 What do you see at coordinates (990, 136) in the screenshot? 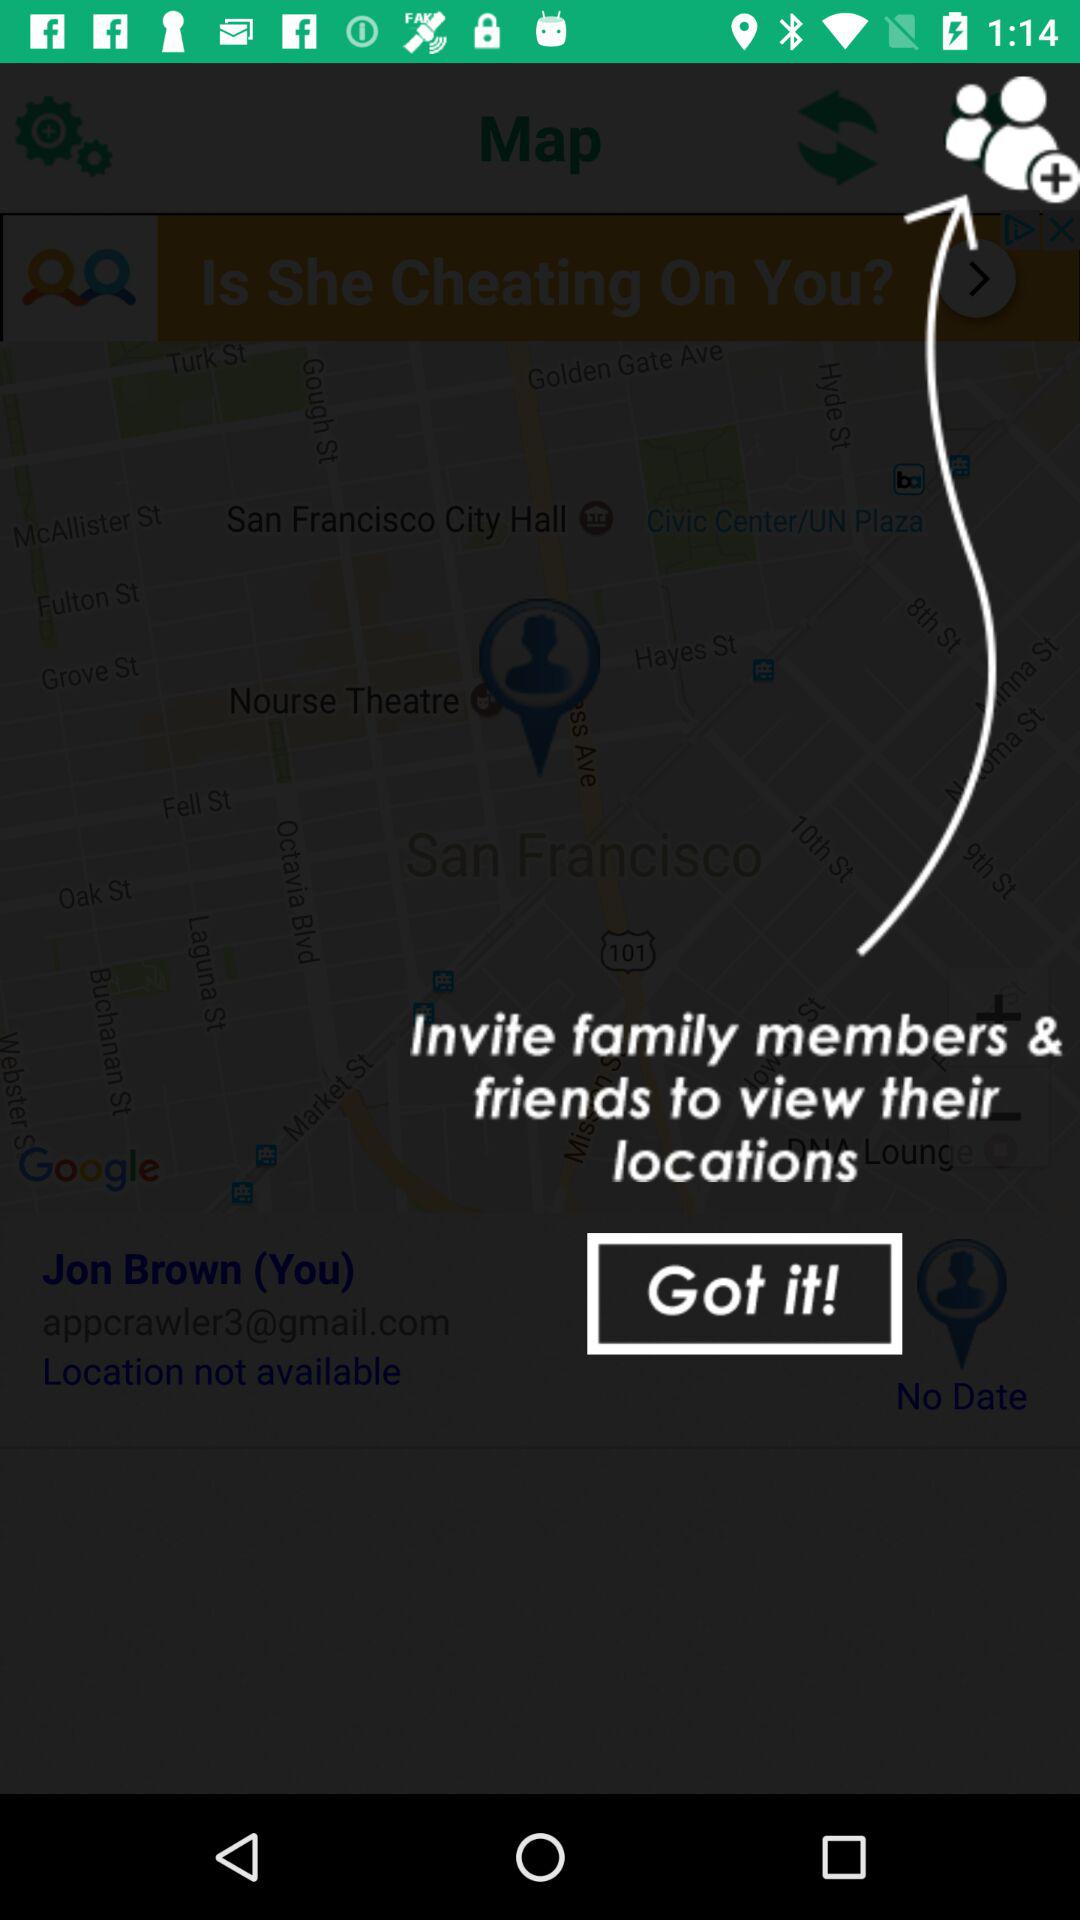
I see `select familiy members` at bounding box center [990, 136].